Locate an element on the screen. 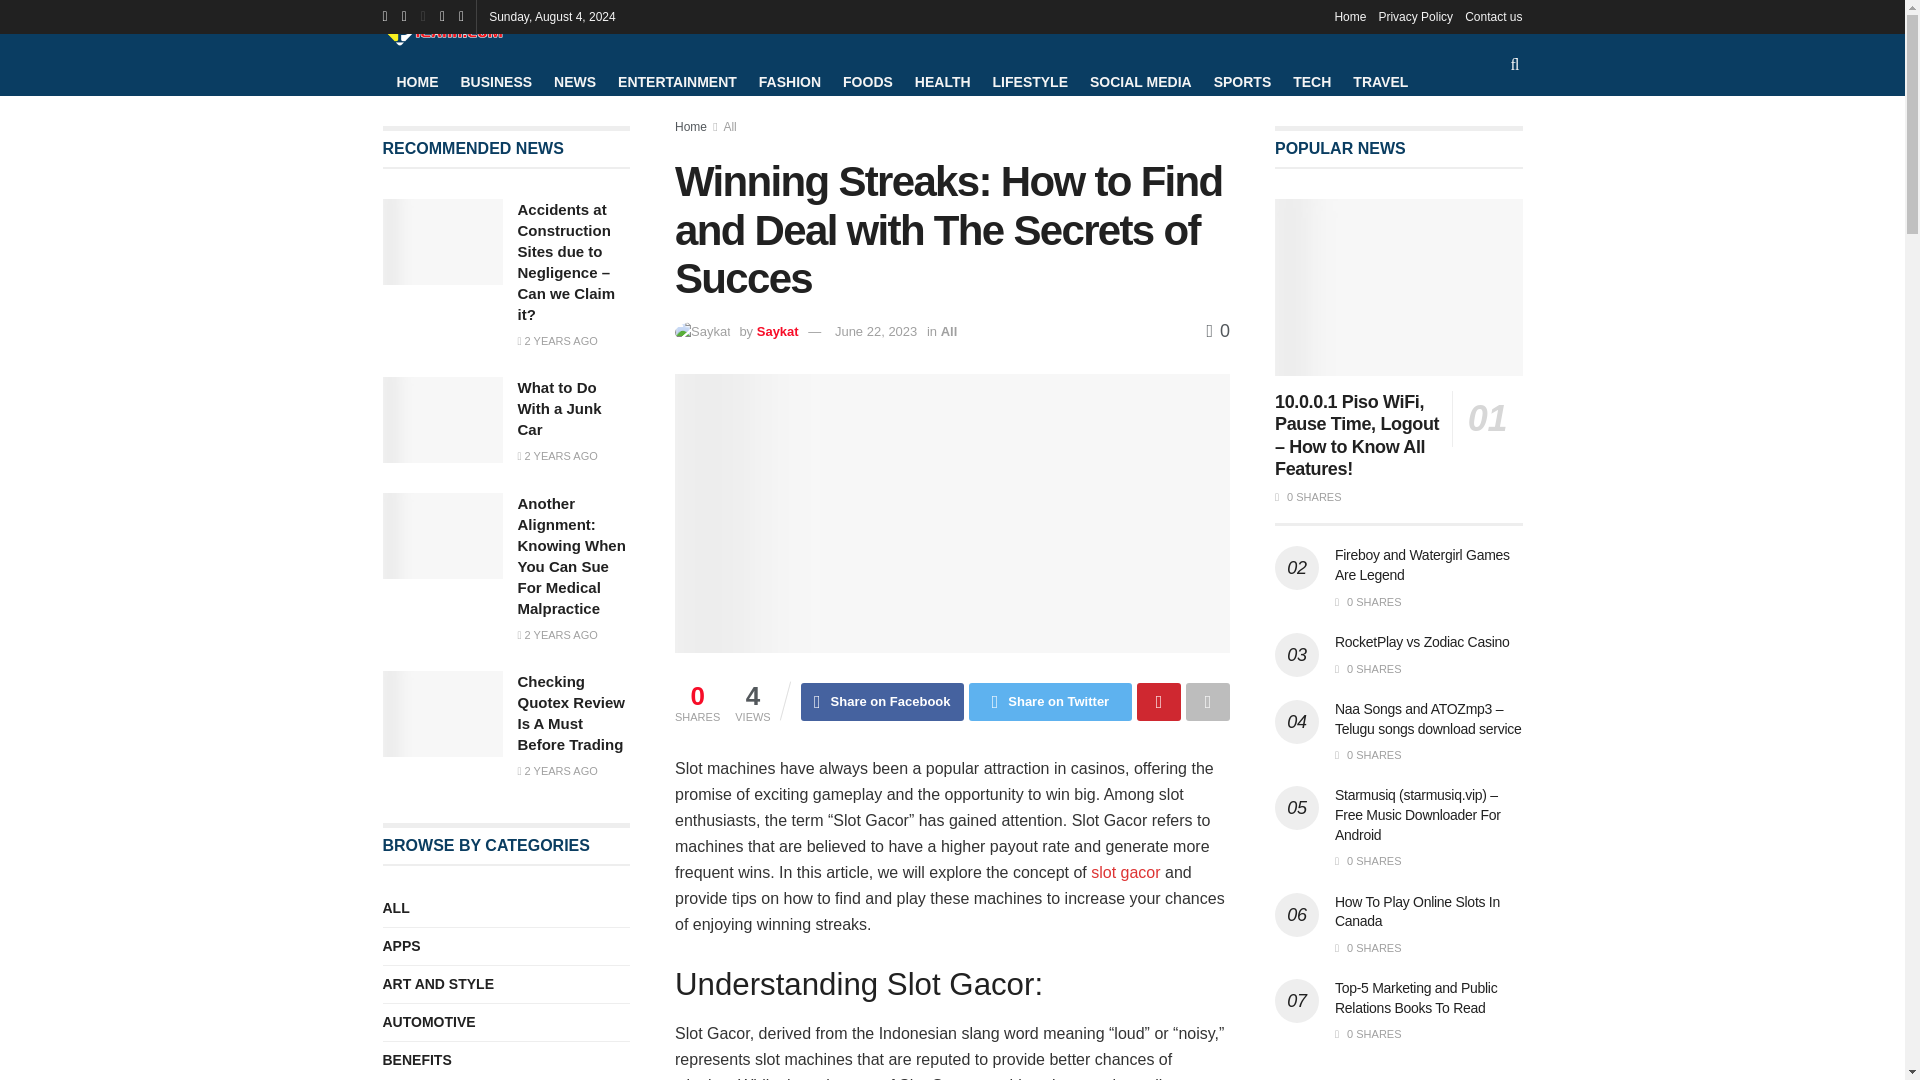 Image resolution: width=1920 pixels, height=1080 pixels. Home is located at coordinates (1350, 16).